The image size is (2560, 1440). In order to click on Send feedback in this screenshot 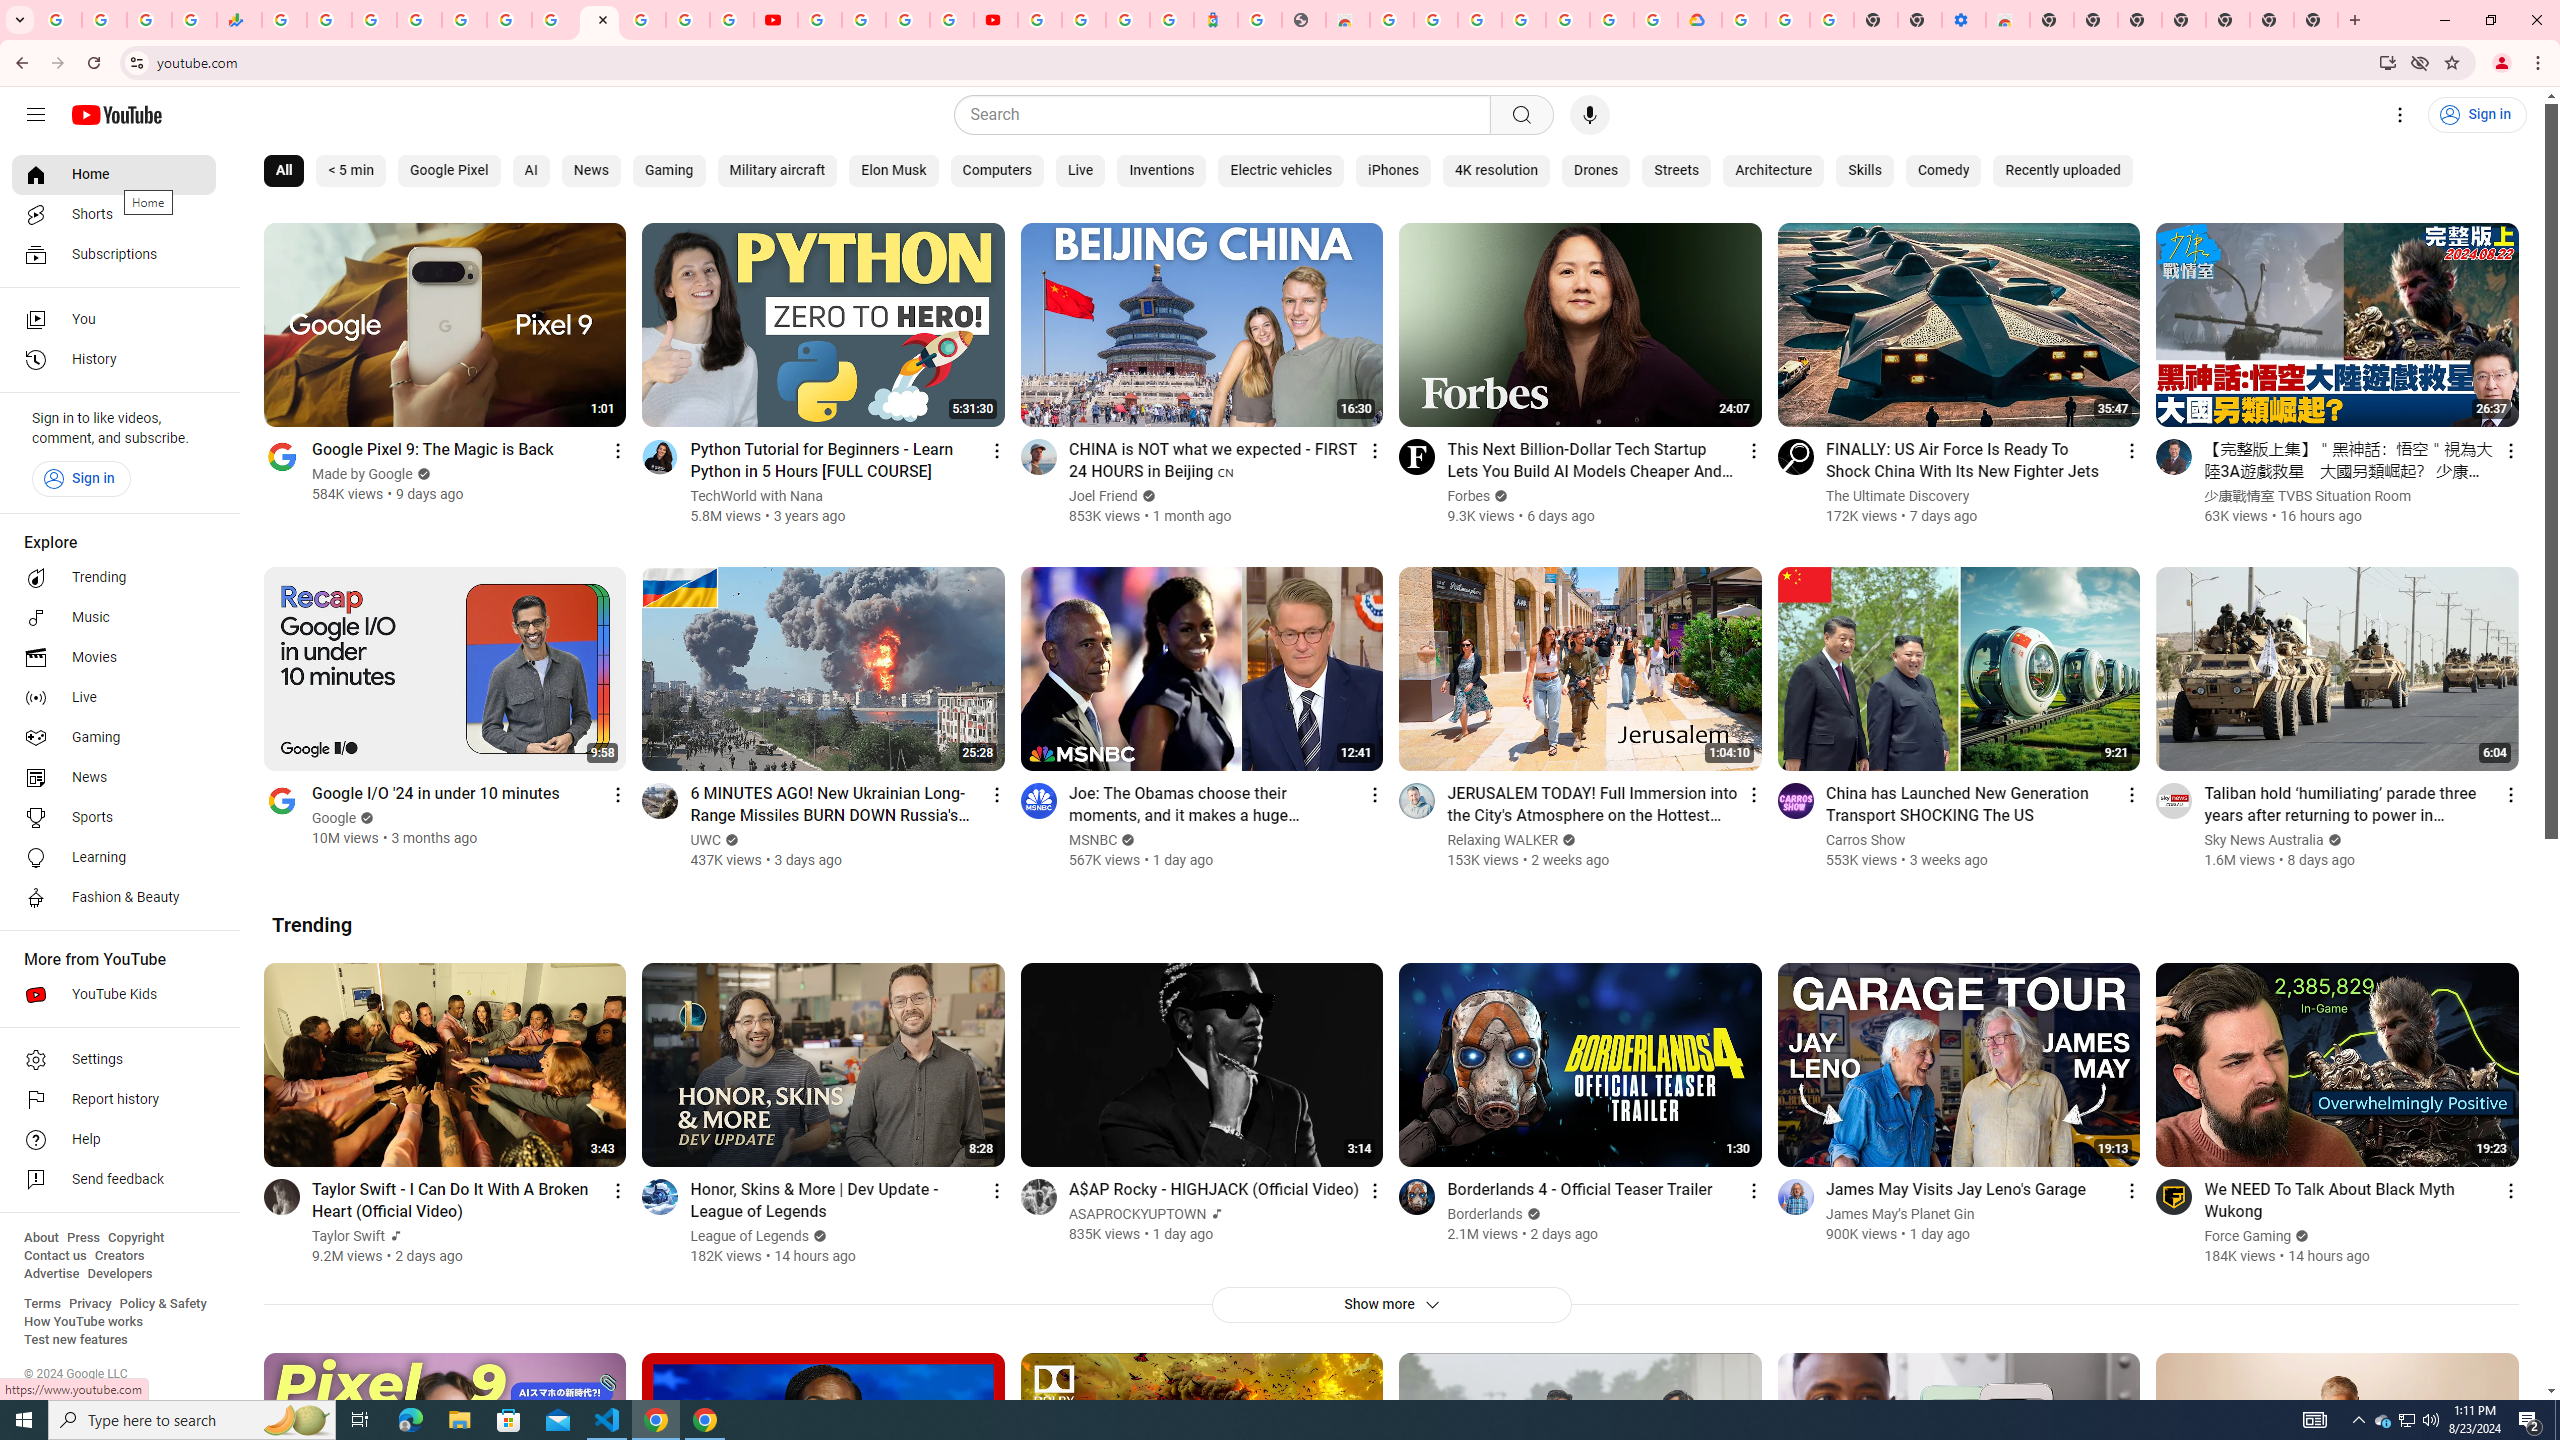, I will do `click(114, 1180)`.